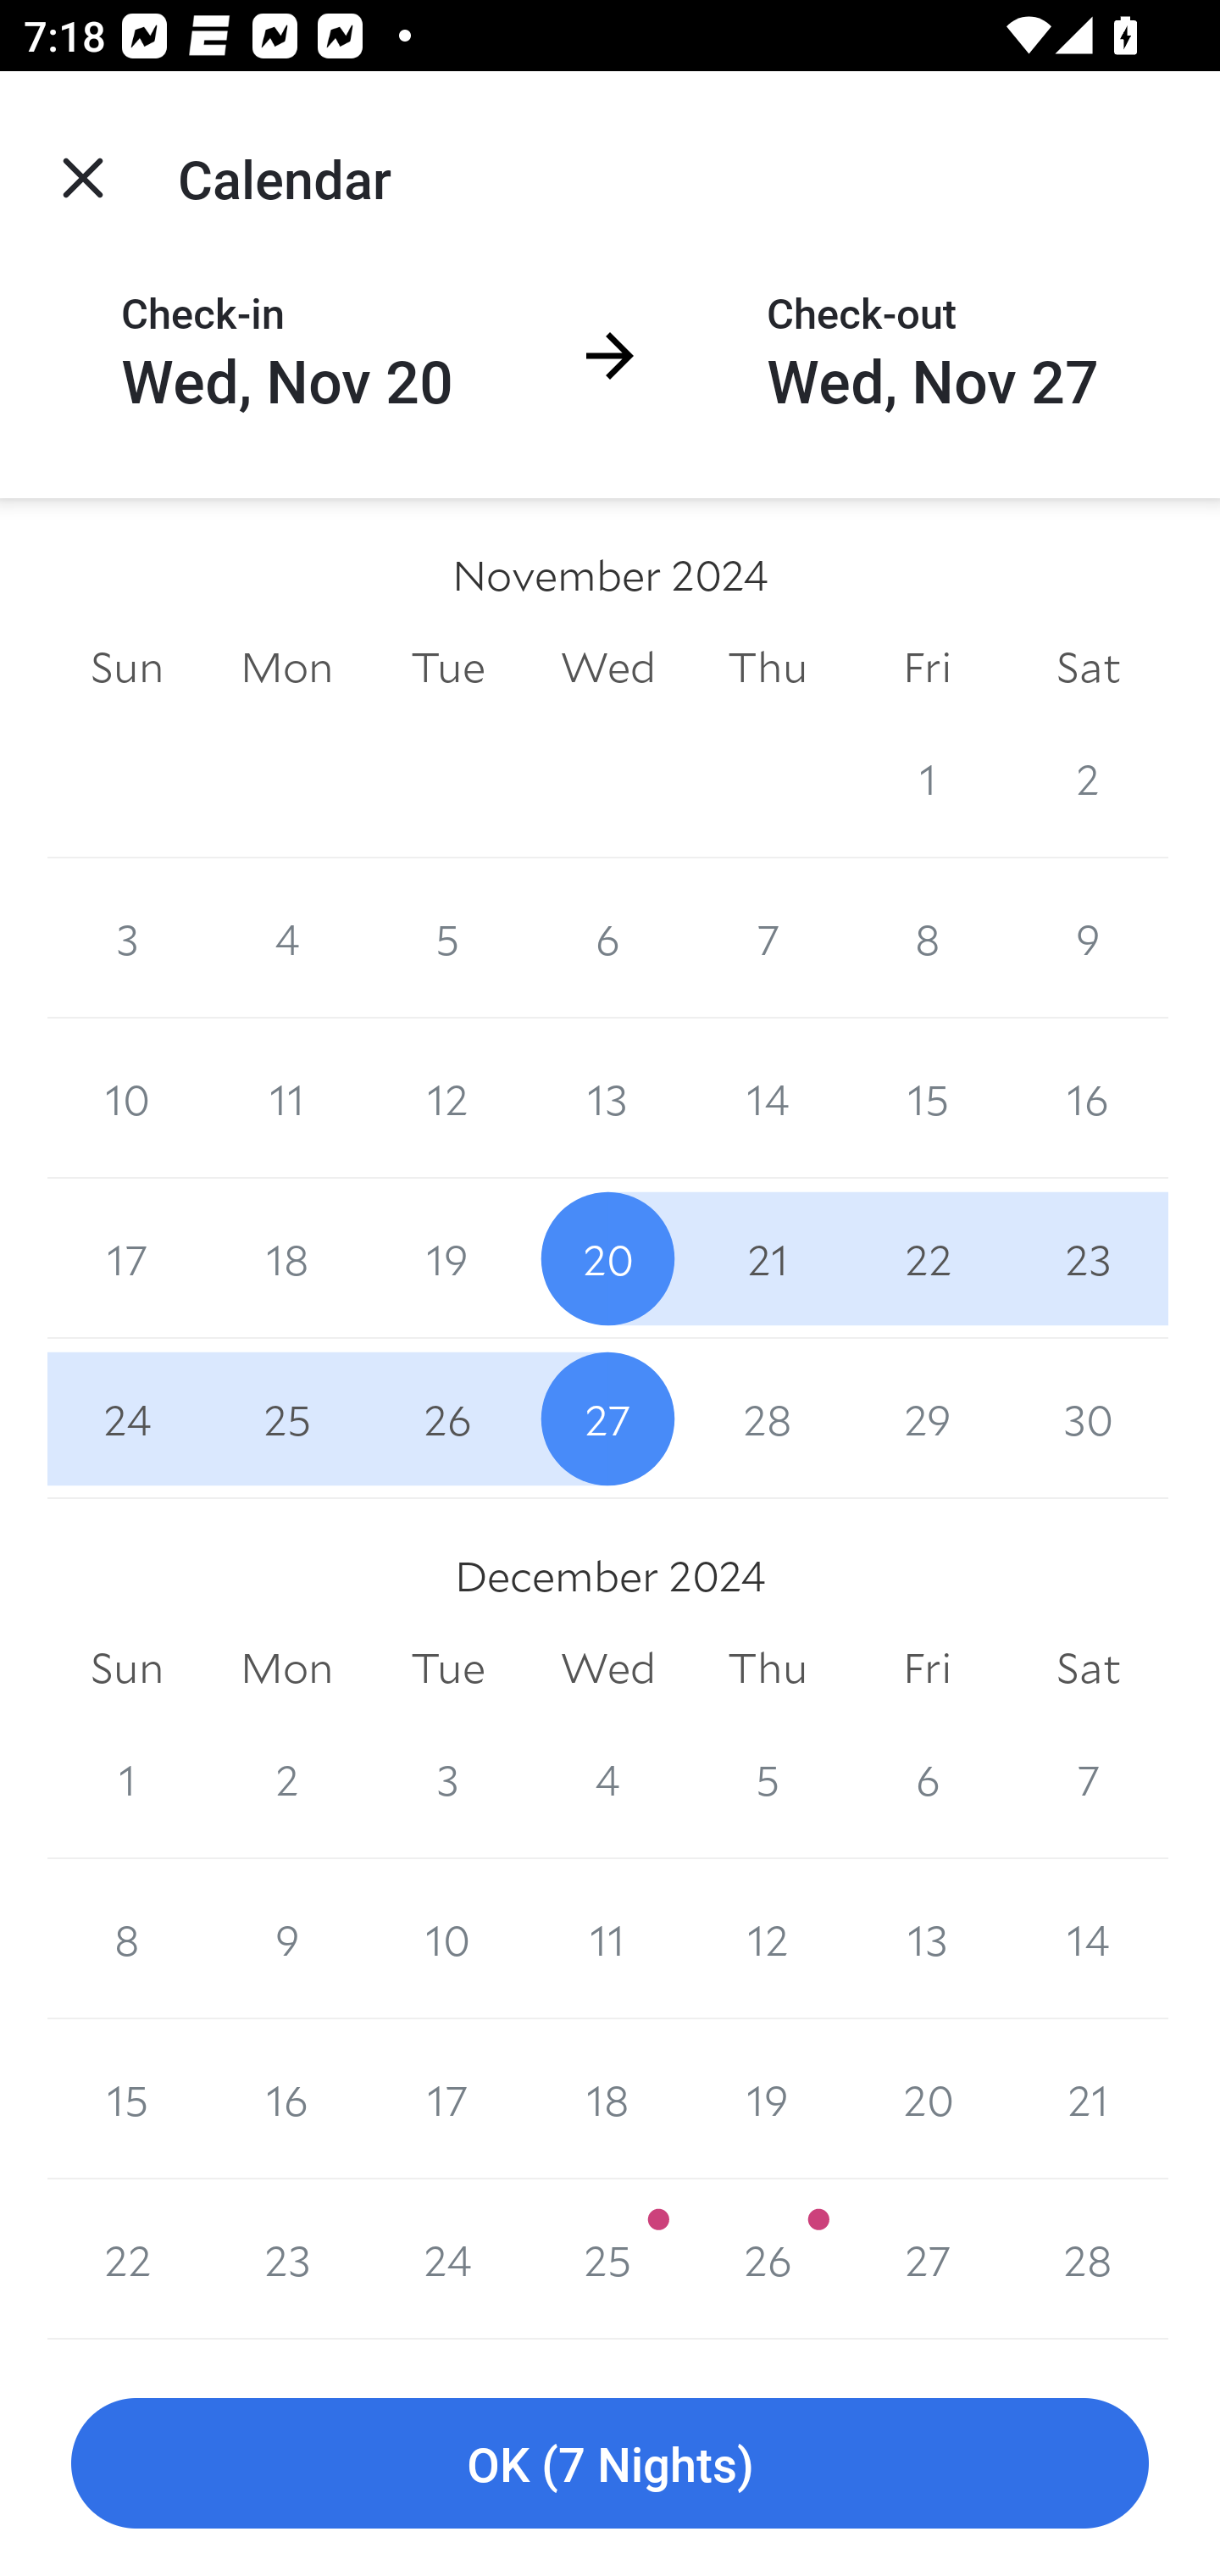 This screenshot has height=2576, width=1220. Describe the element at coordinates (608, 1669) in the screenshot. I see `Wed` at that location.